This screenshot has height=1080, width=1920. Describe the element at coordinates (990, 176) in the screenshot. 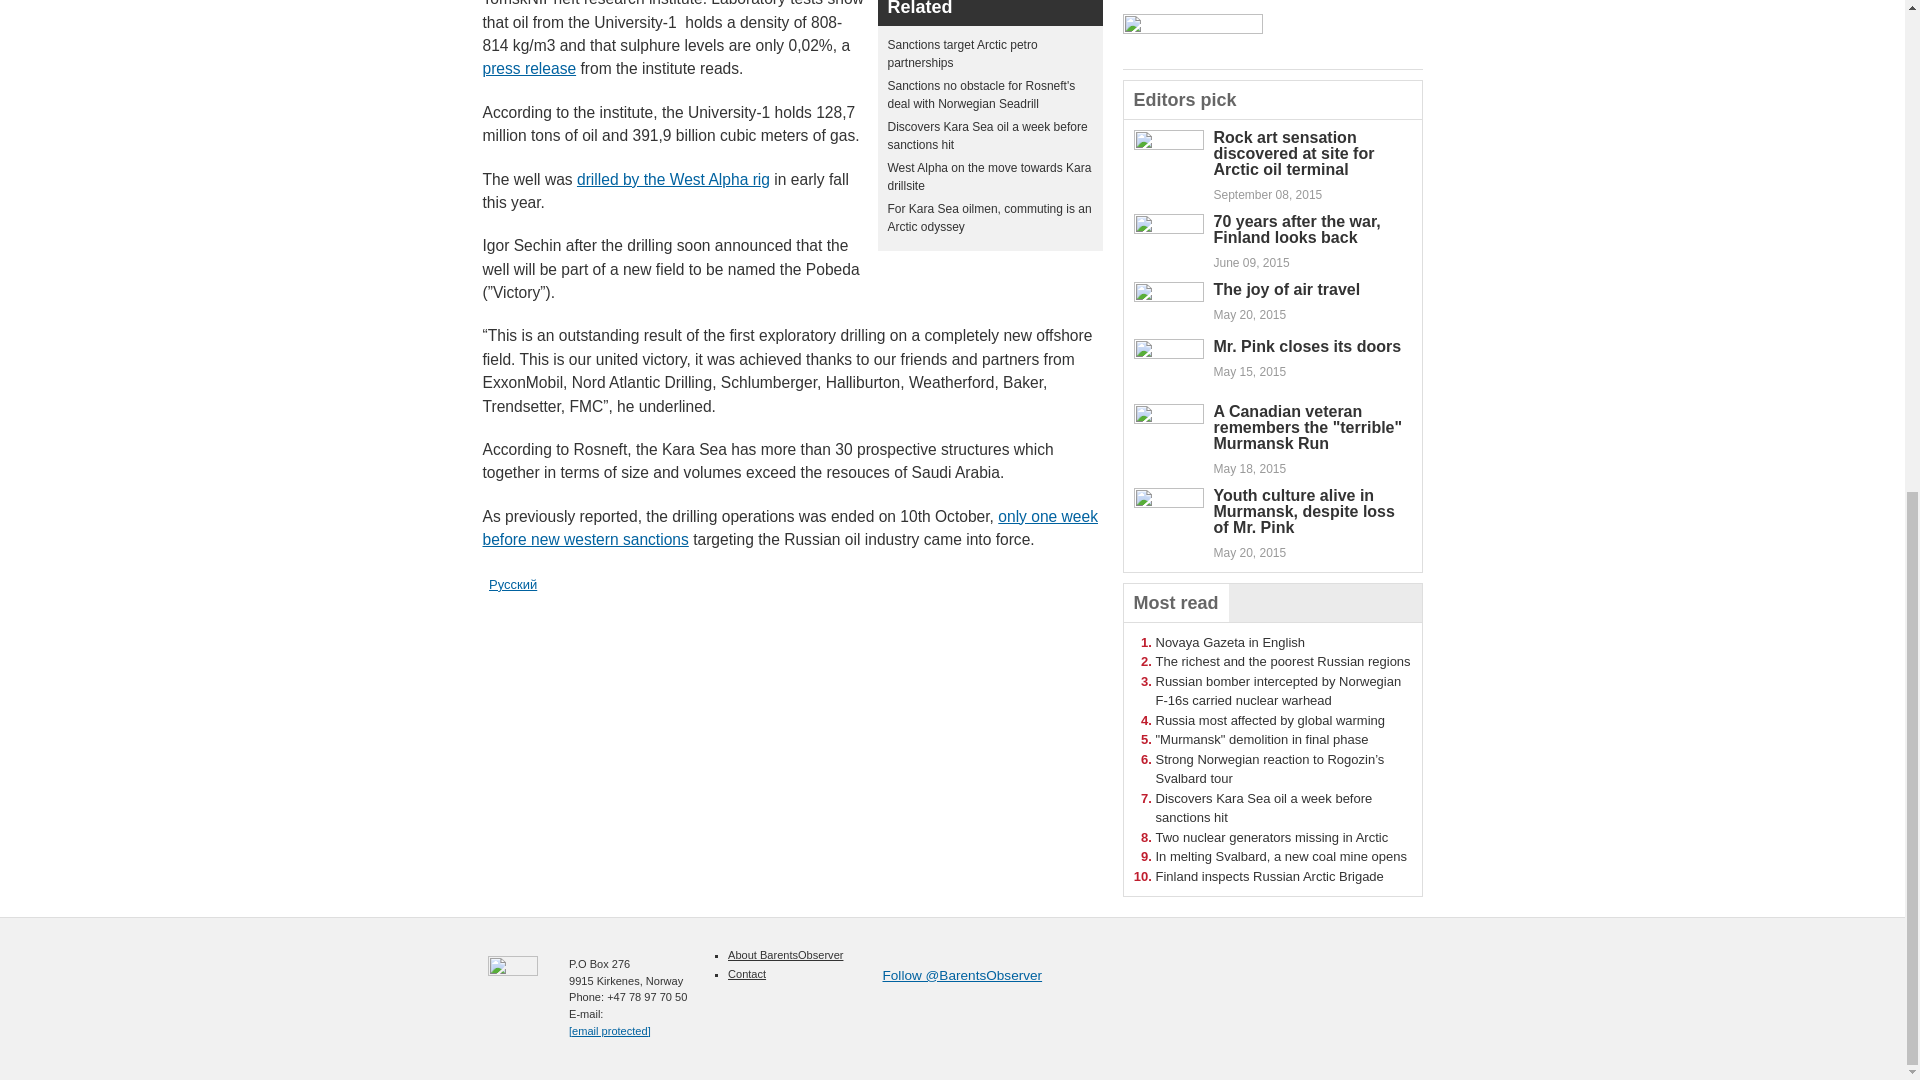

I see `West Alpha on the move towards Kara drillsite` at that location.